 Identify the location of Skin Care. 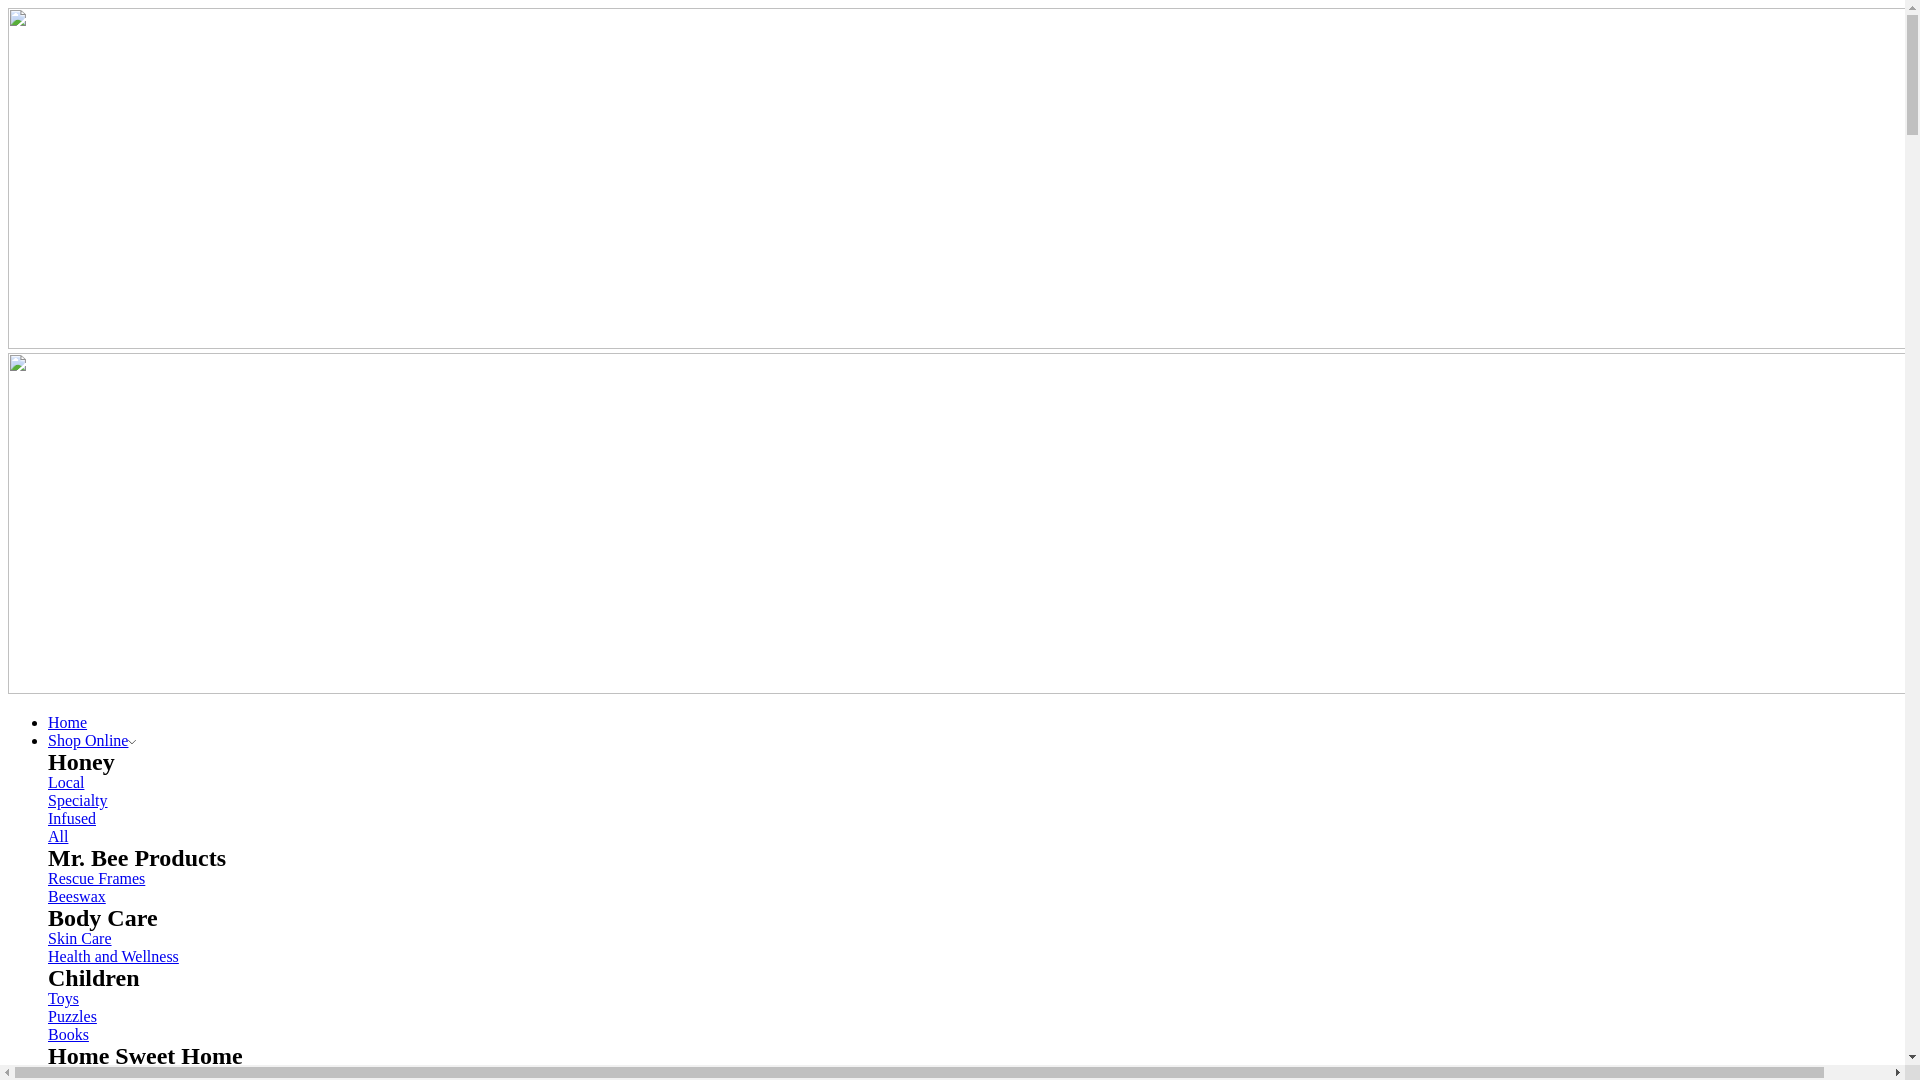
(80, 938).